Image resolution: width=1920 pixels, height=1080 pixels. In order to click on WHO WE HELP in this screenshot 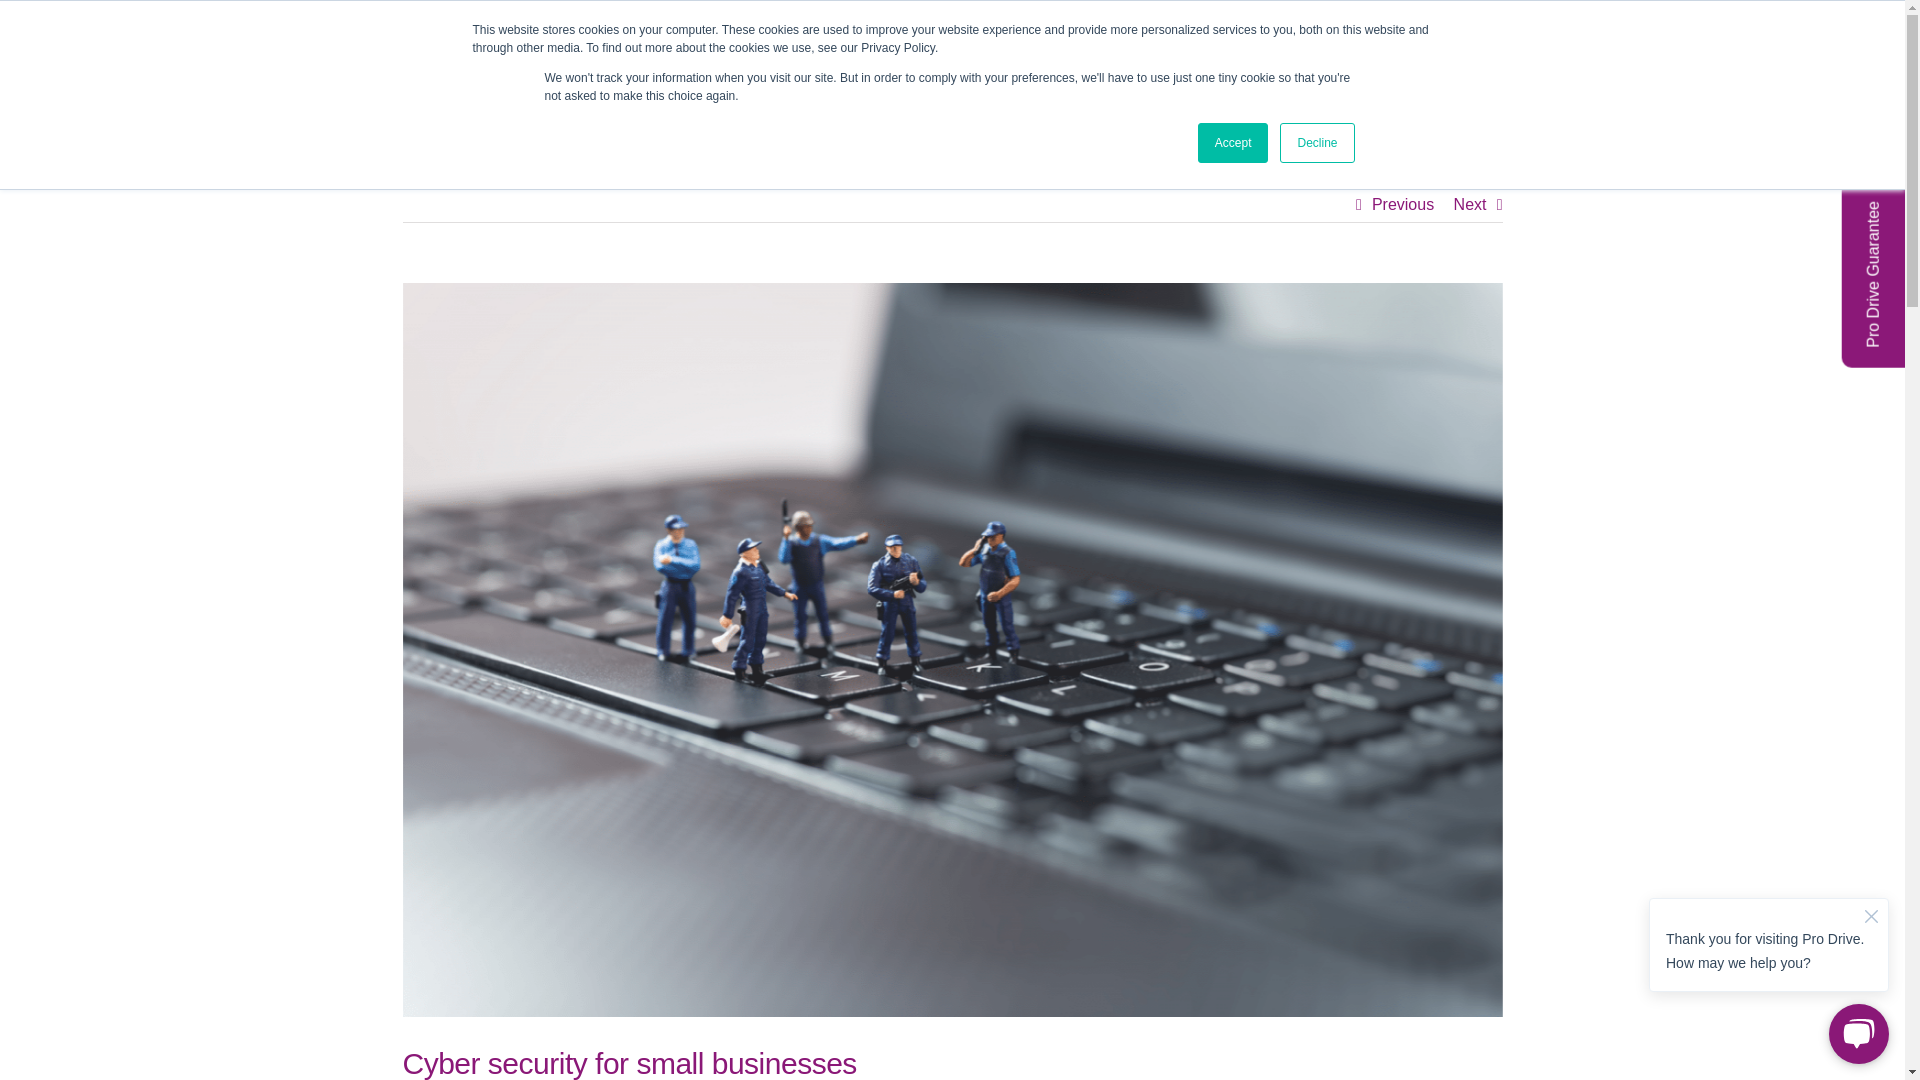, I will do `click(1163, 89)`.